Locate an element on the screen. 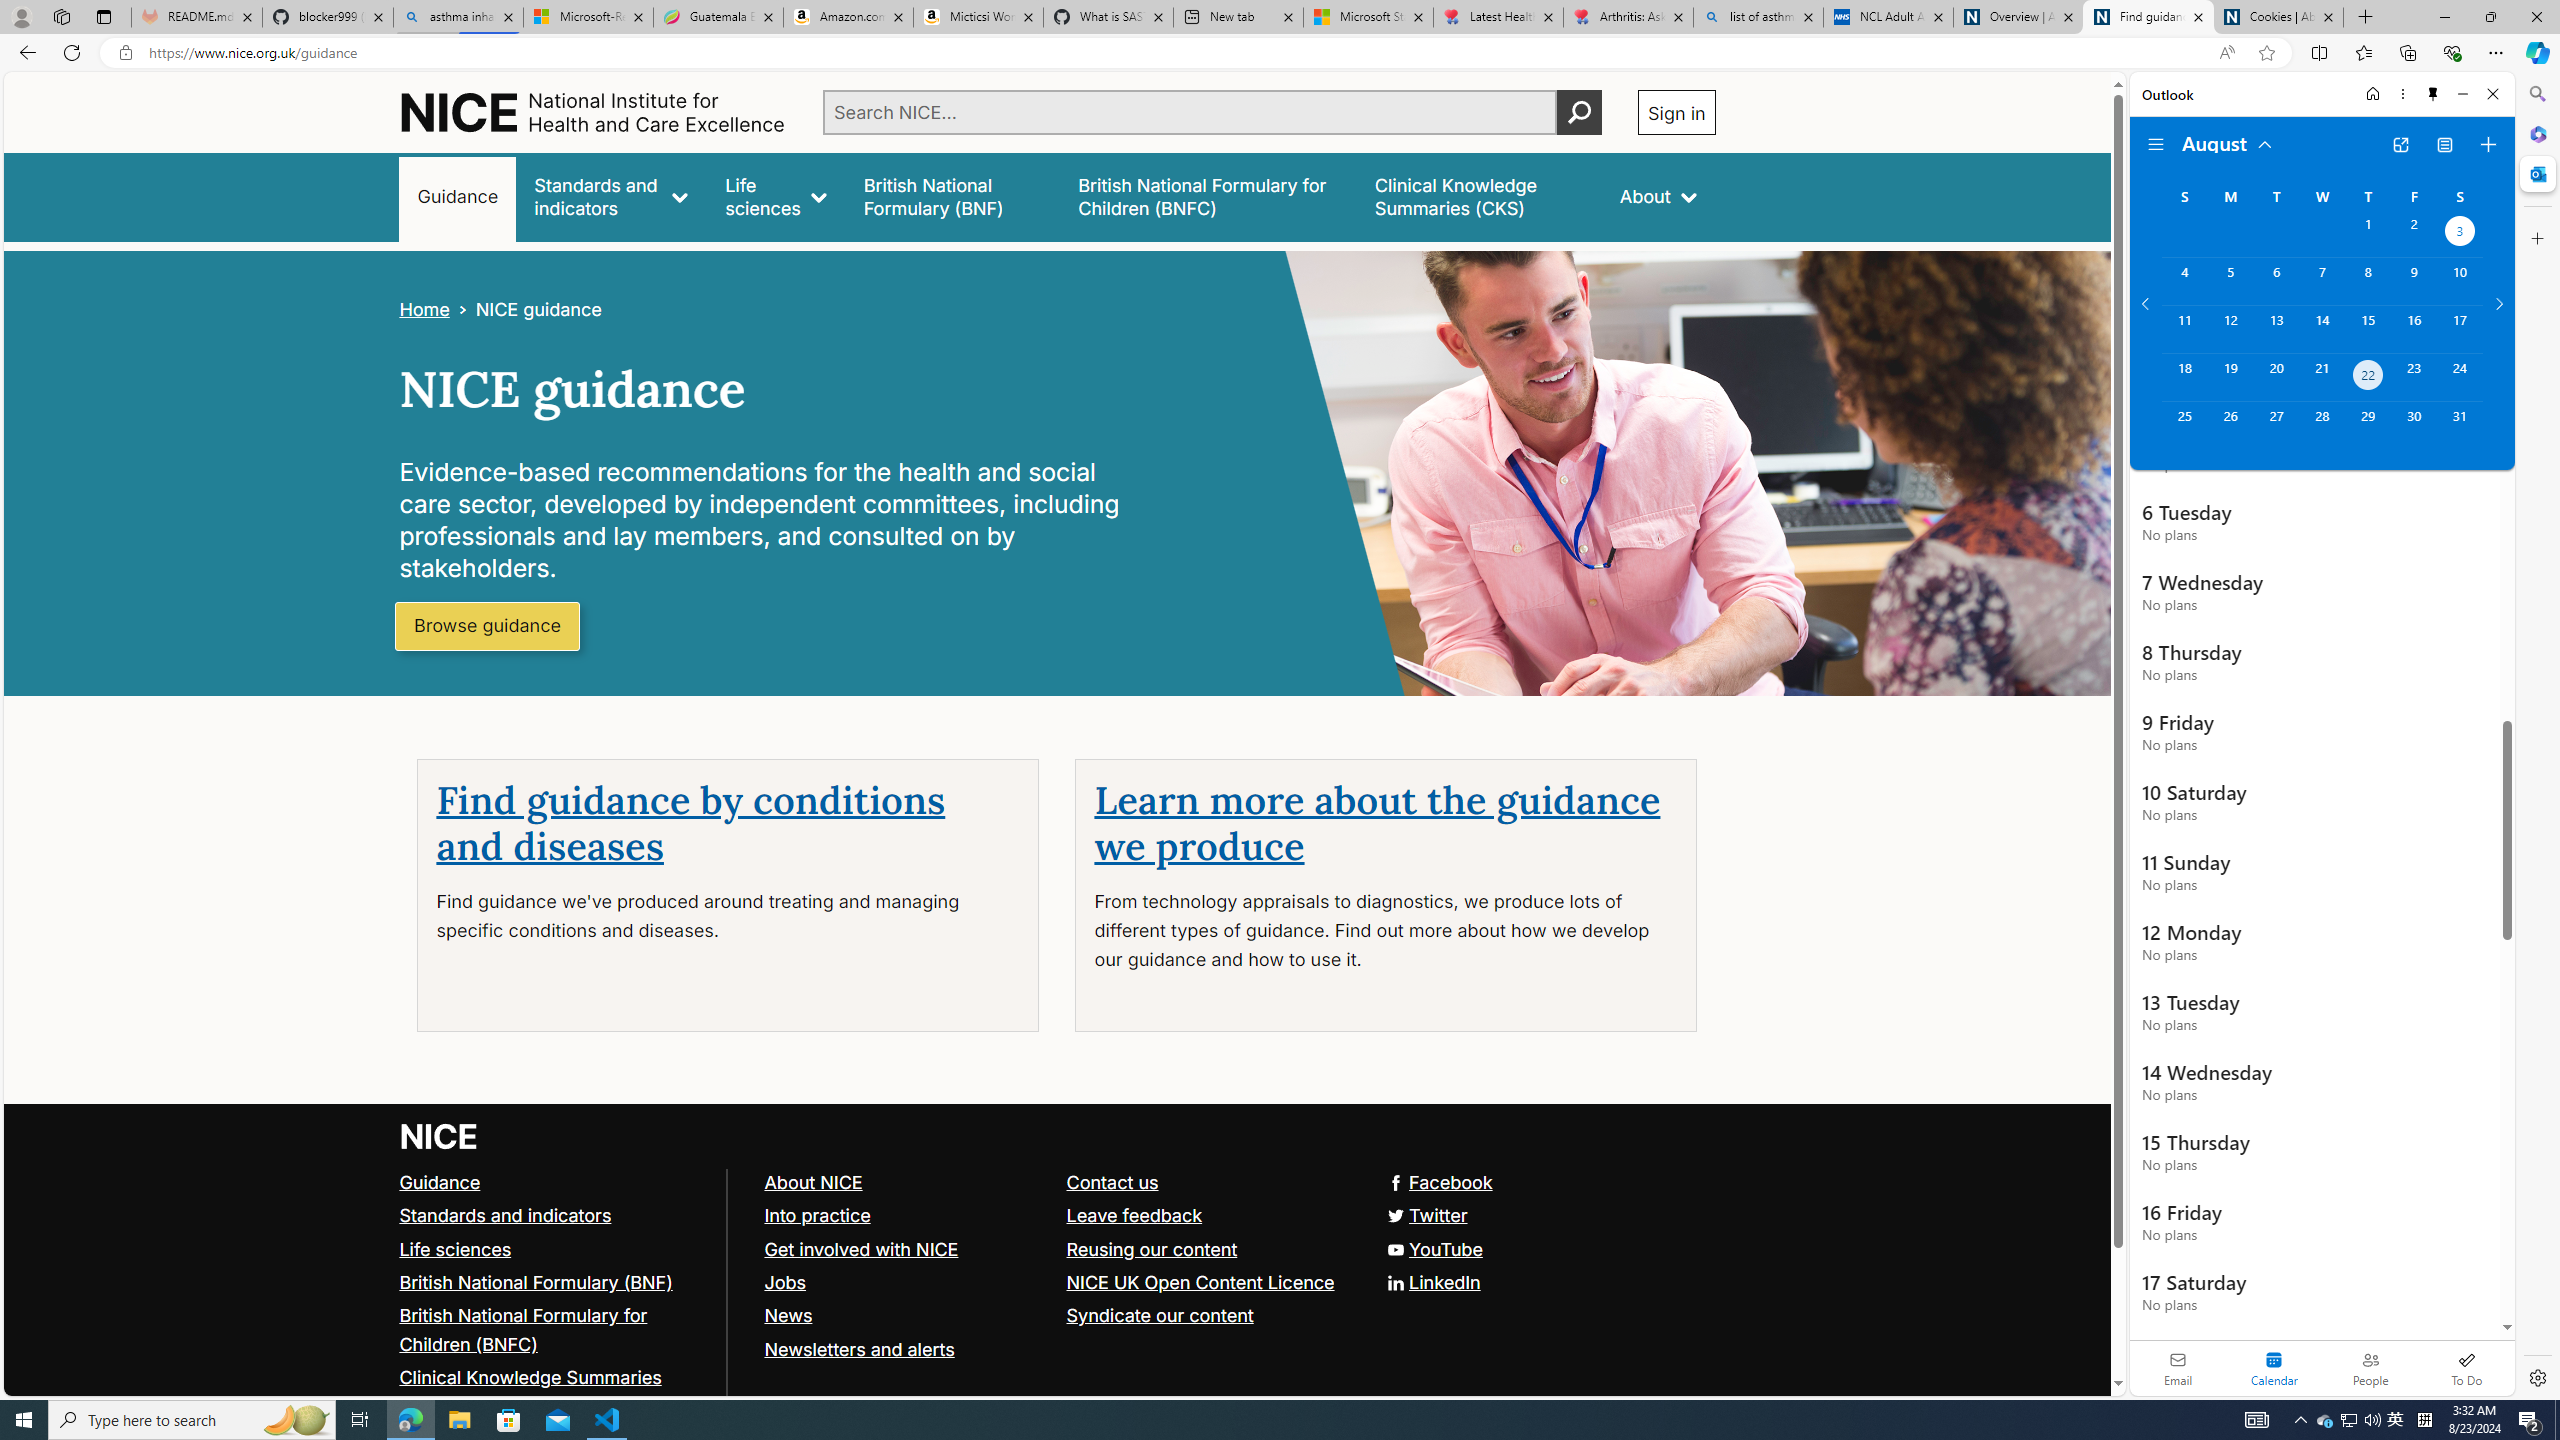  >NICE guidance is located at coordinates (524, 310).